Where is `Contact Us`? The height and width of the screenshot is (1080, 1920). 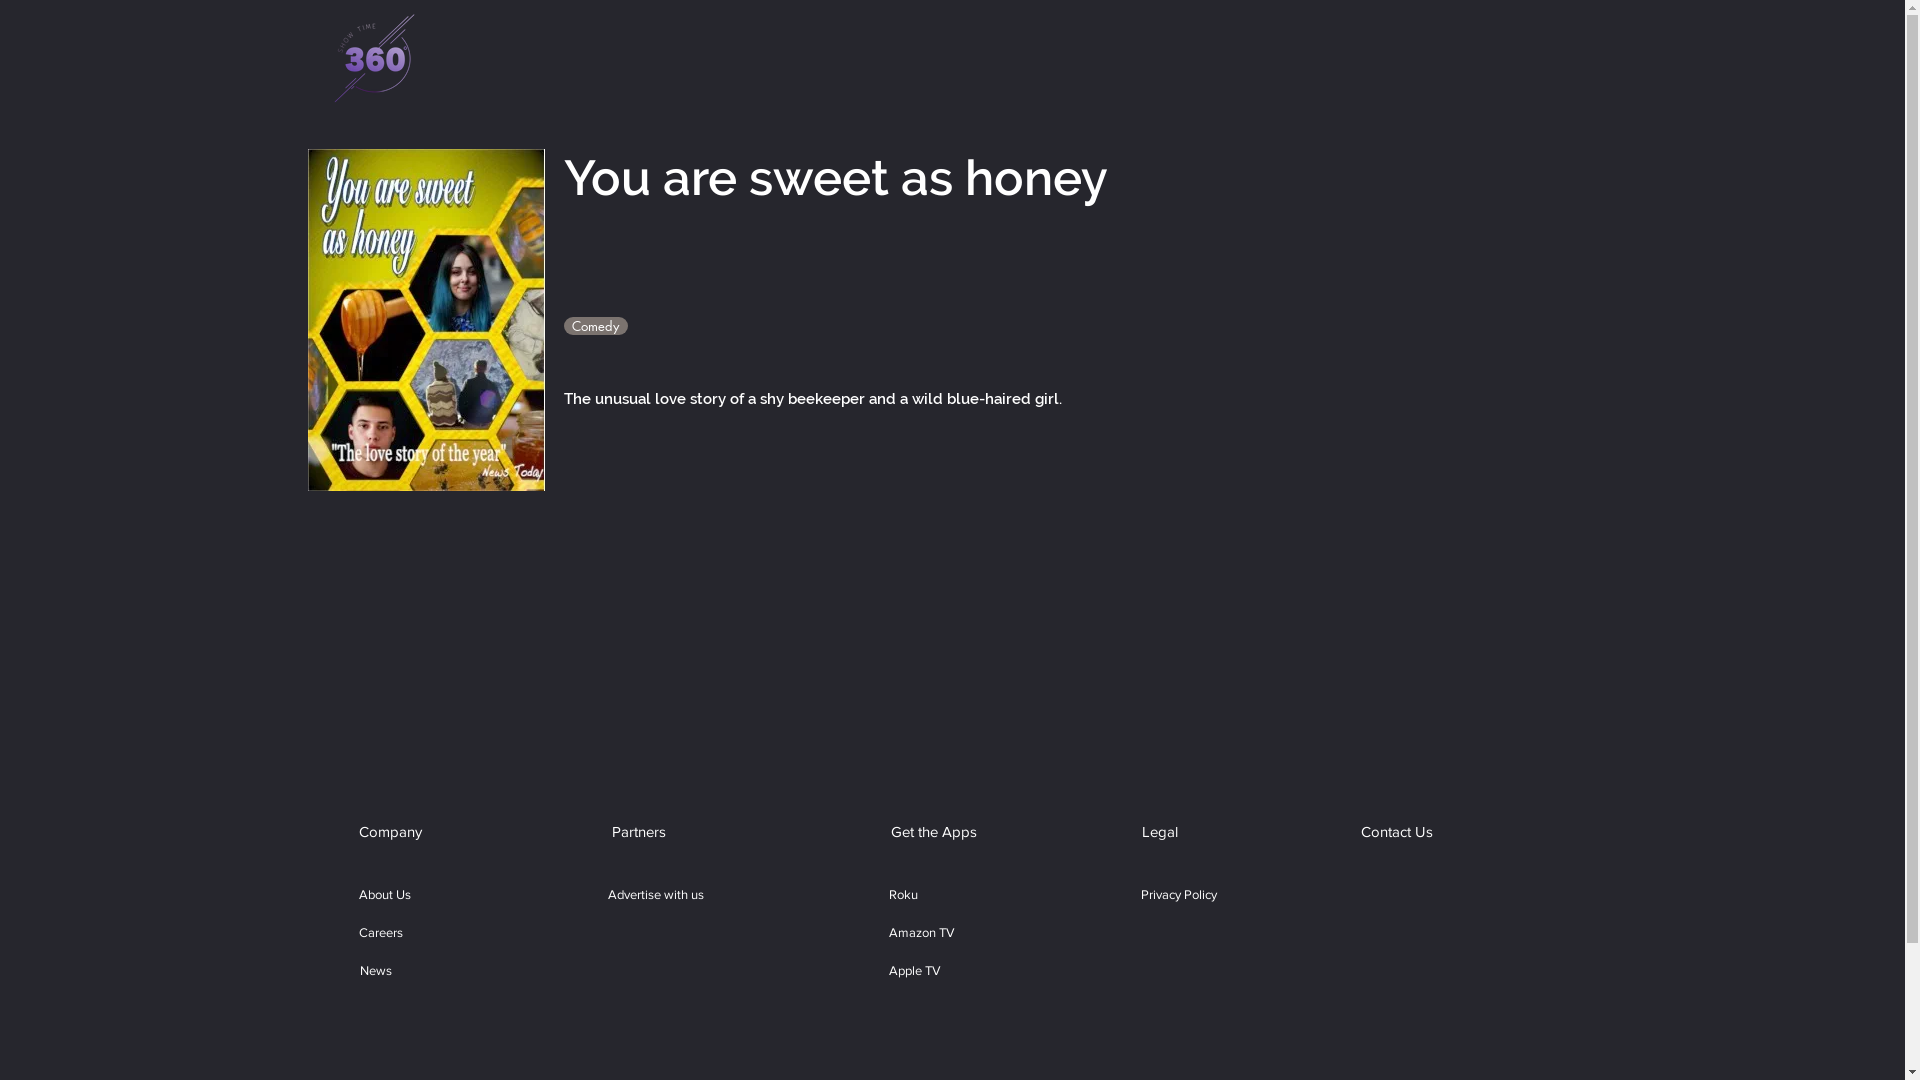 Contact Us is located at coordinates (1398, 831).